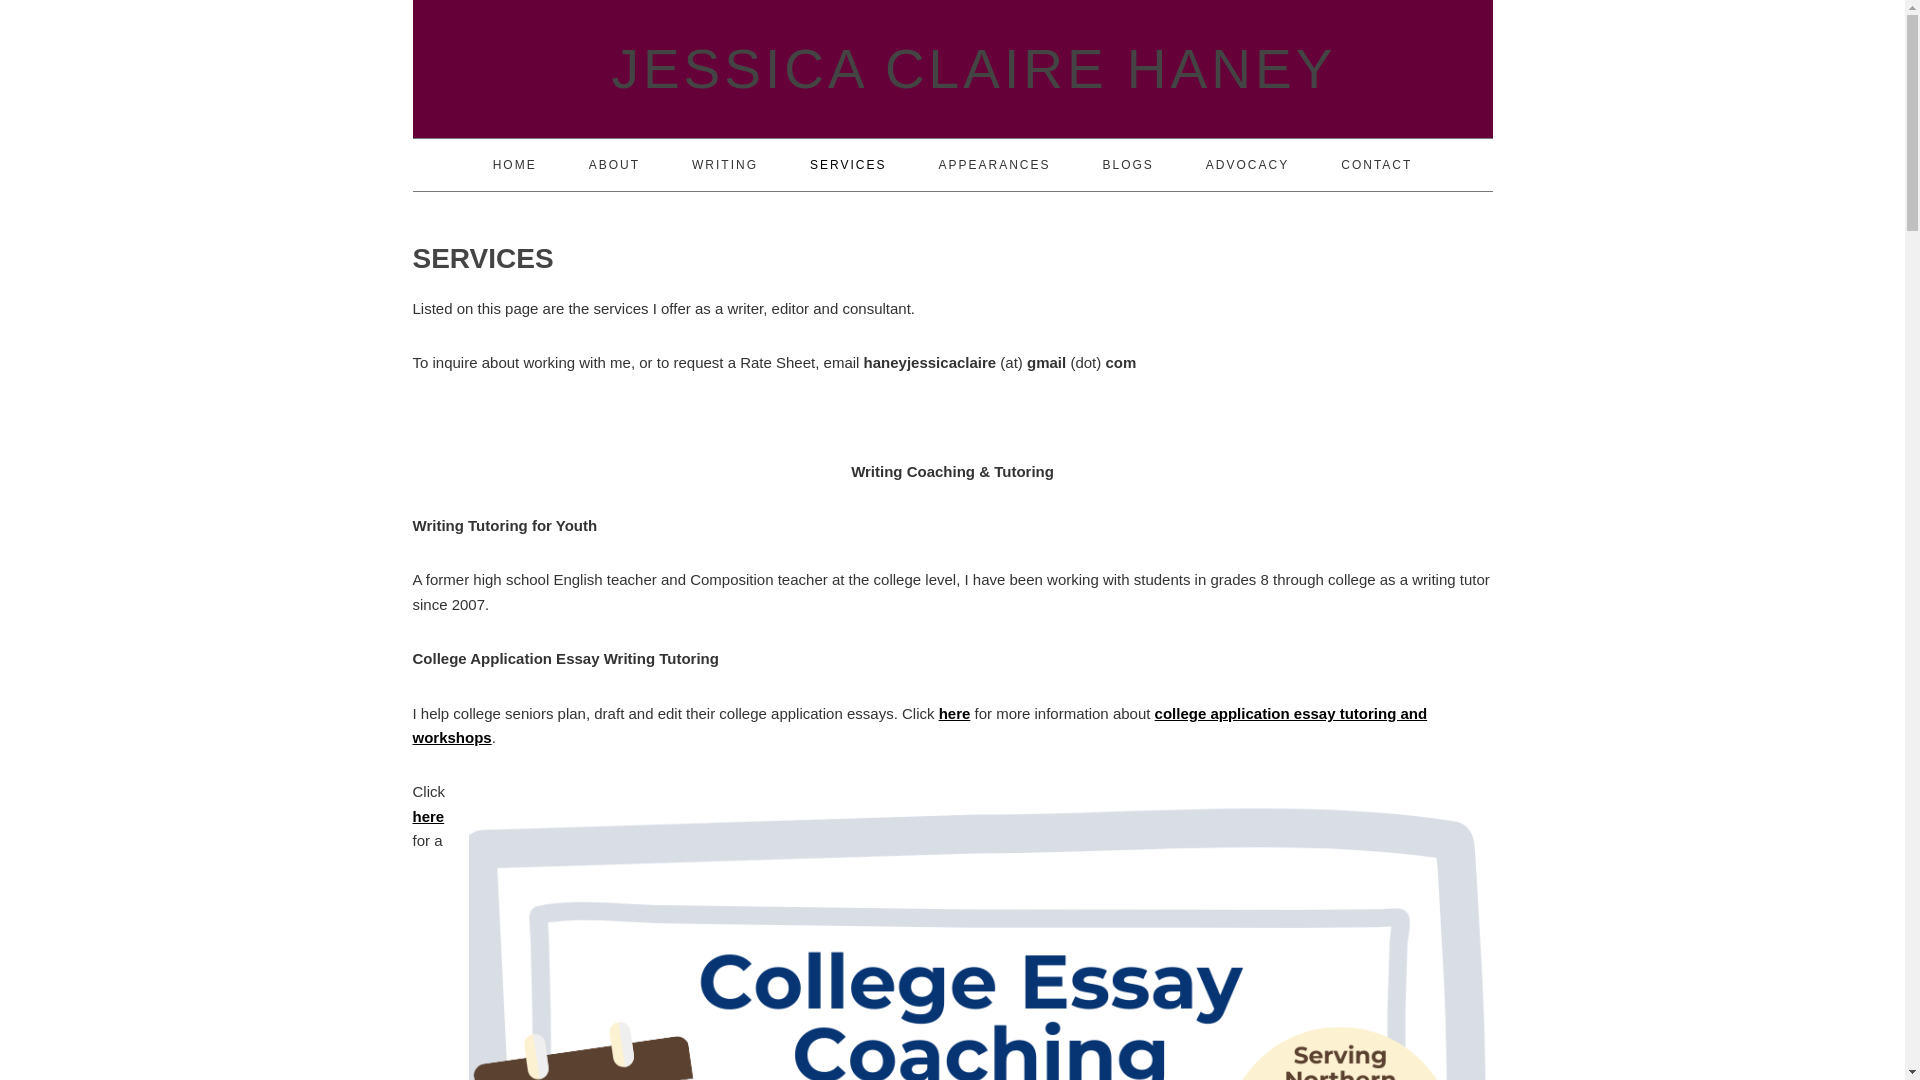 This screenshot has height=1080, width=1920. I want to click on CONTACT, so click(1376, 165).